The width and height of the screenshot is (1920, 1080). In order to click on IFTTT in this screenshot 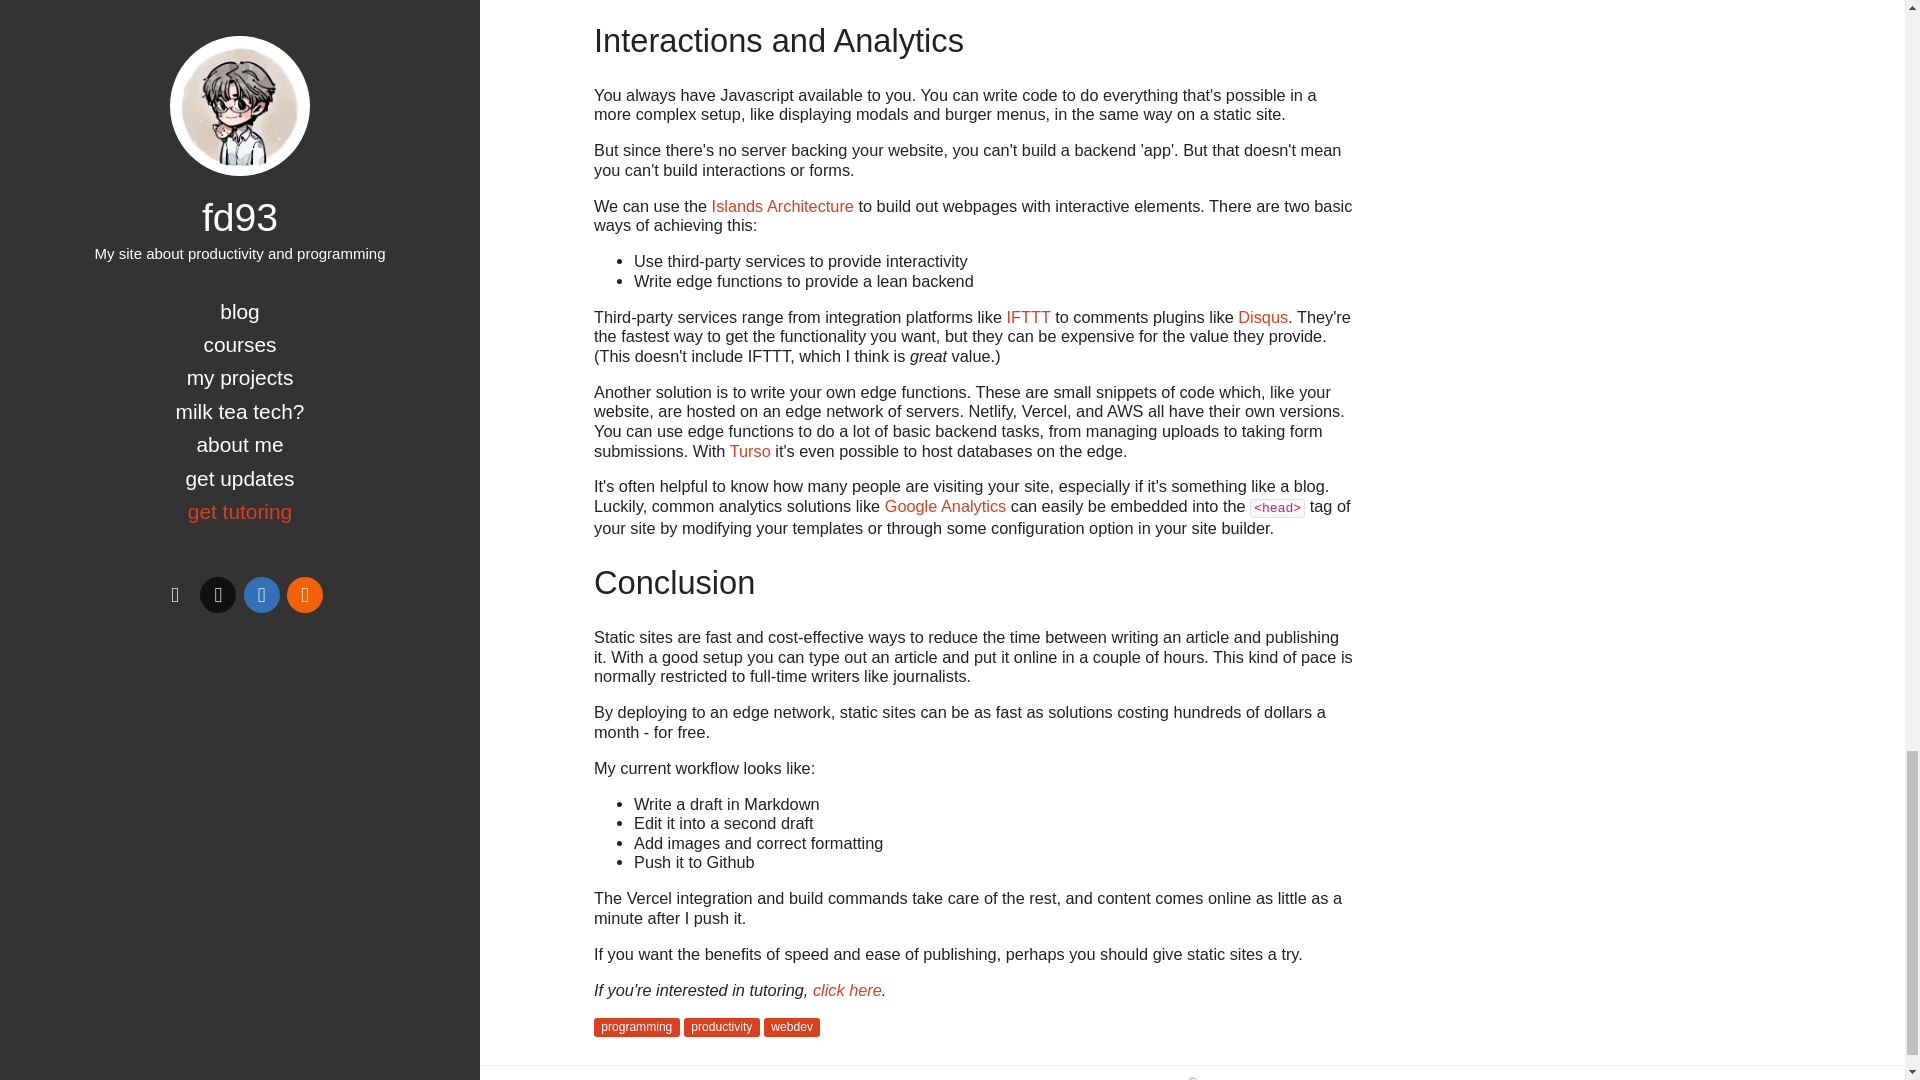, I will do `click(1028, 316)`.